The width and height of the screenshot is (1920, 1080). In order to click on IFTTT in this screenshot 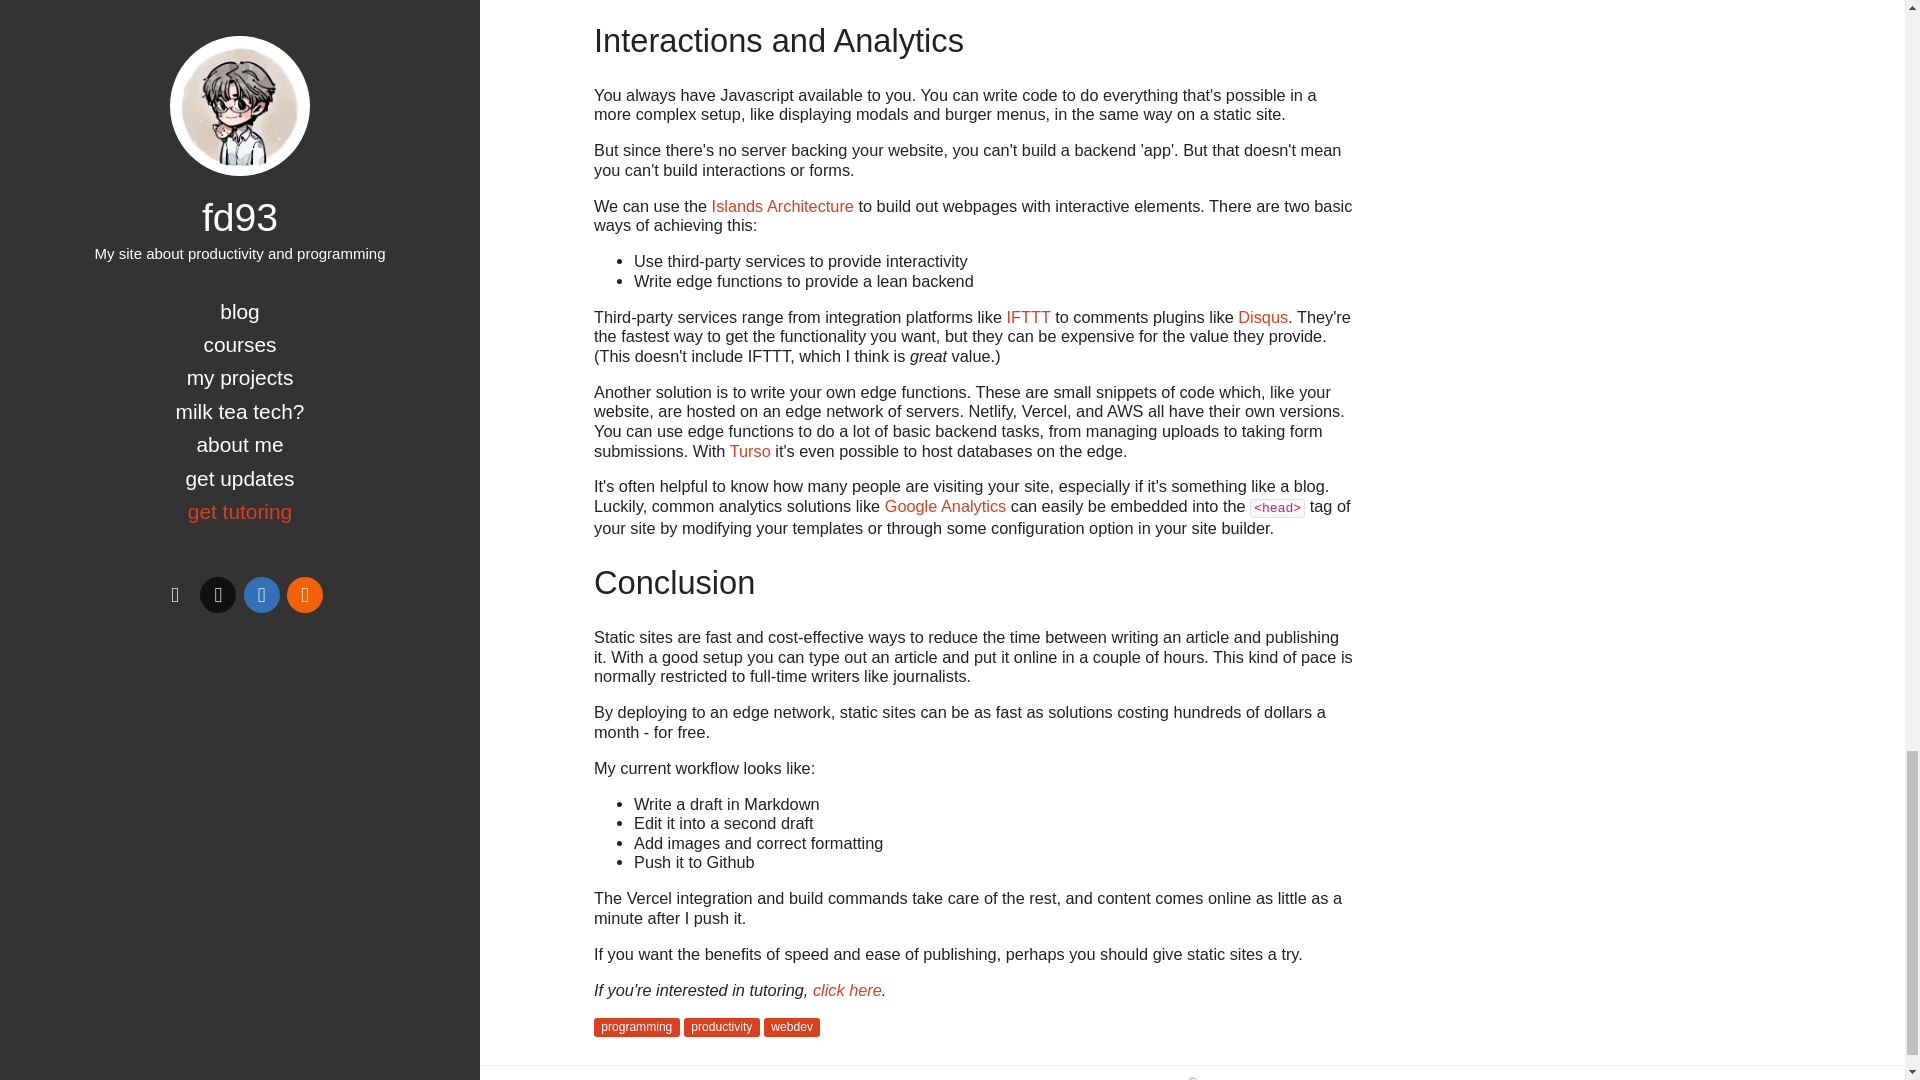, I will do `click(1028, 316)`.